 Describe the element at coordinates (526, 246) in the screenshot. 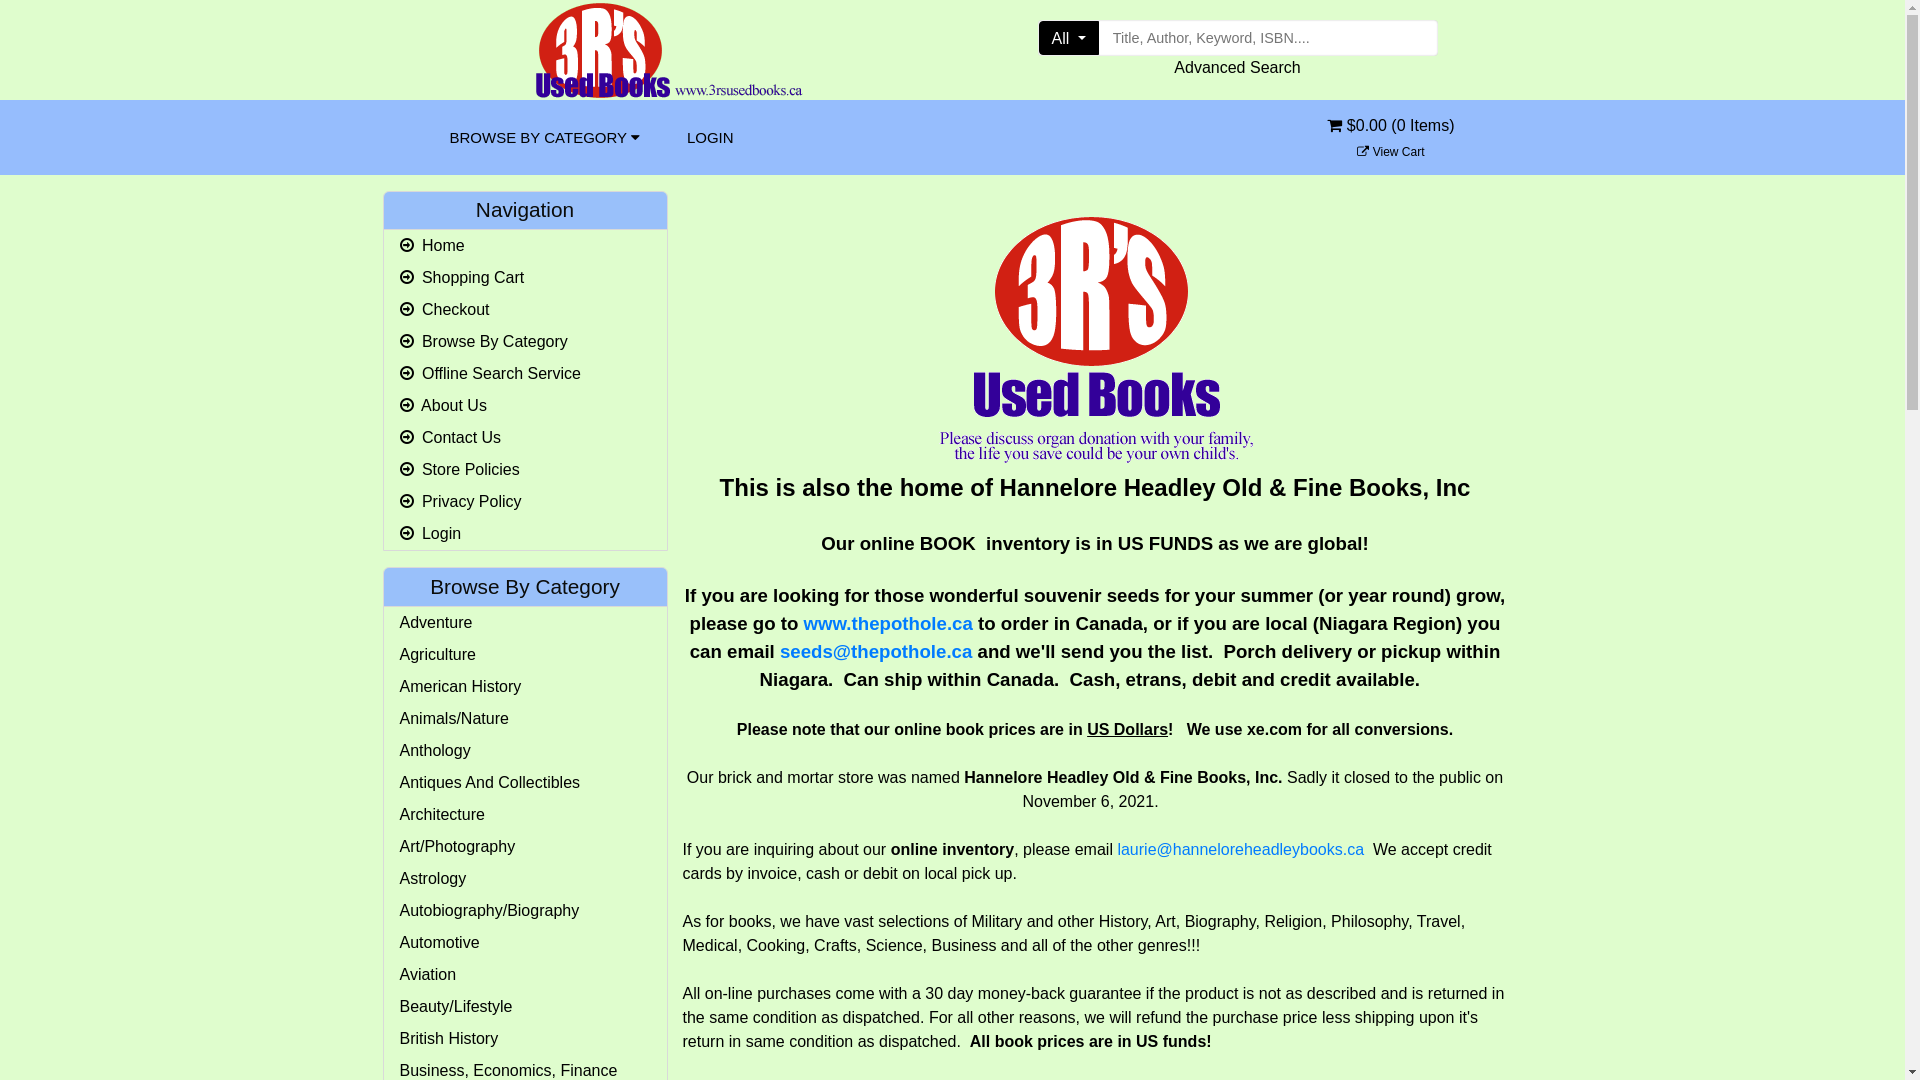

I see ` Home` at that location.